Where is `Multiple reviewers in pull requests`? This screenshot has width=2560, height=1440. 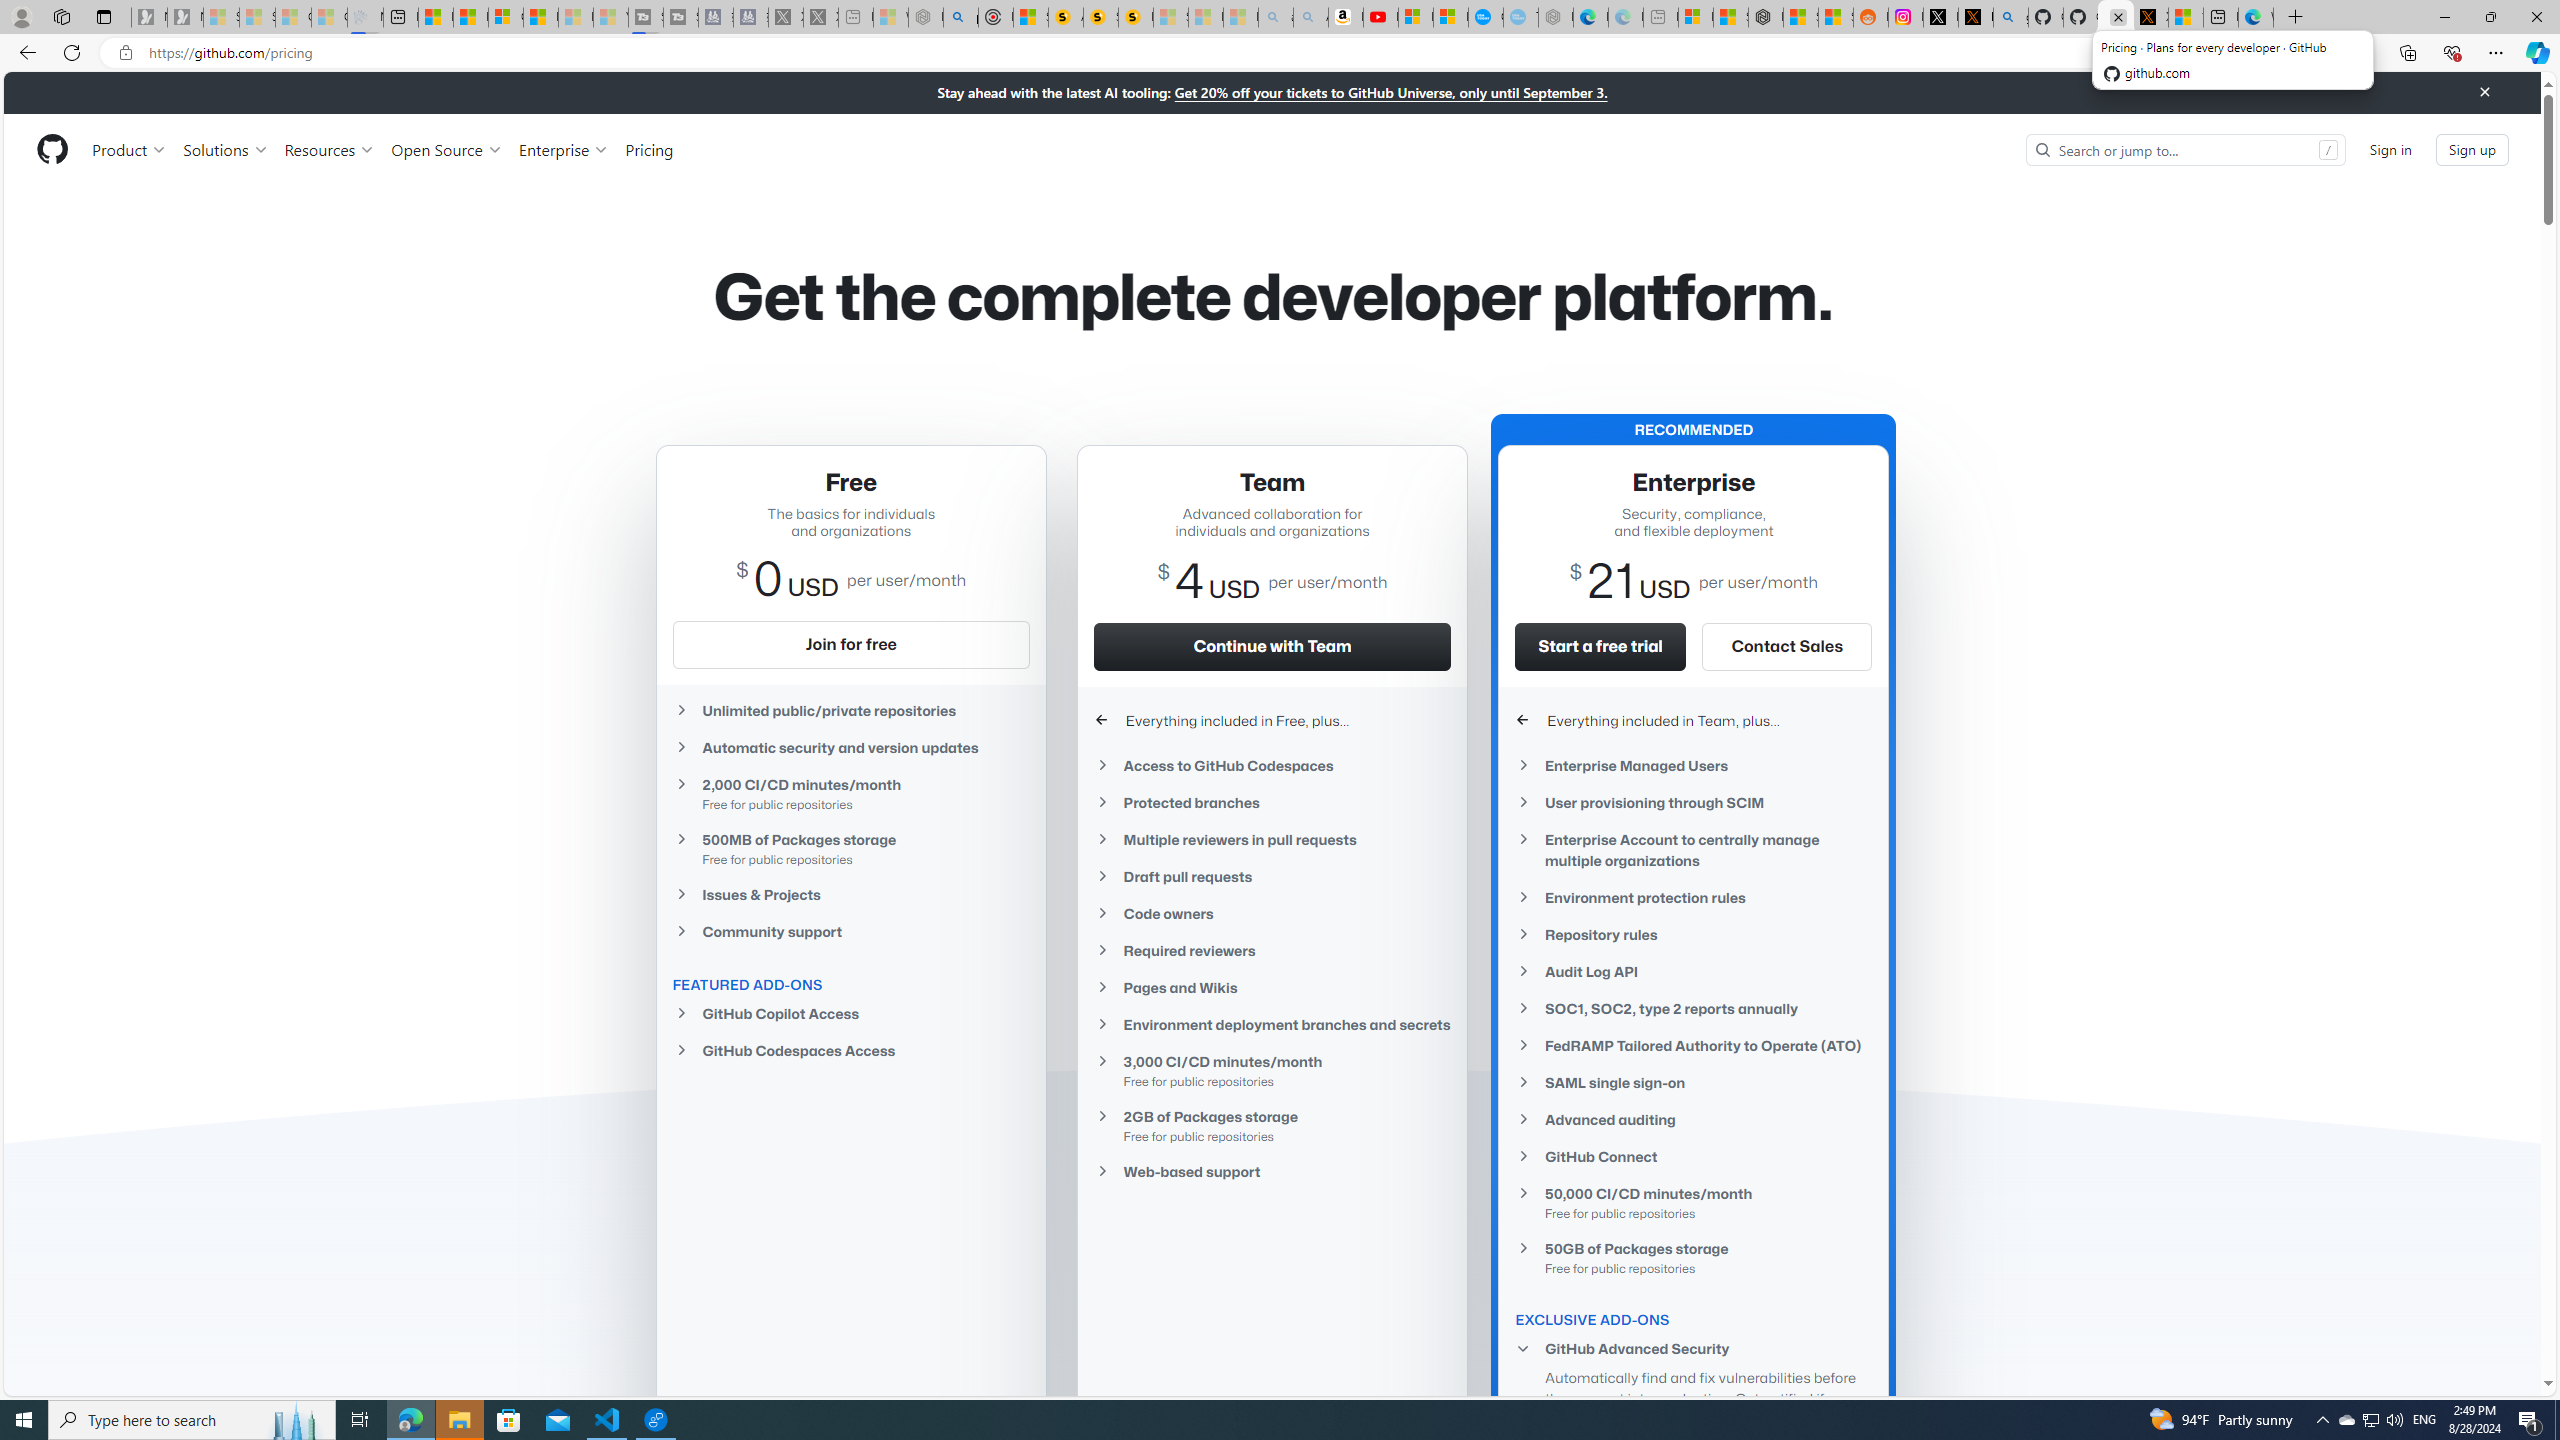 Multiple reviewers in pull requests is located at coordinates (1272, 839).